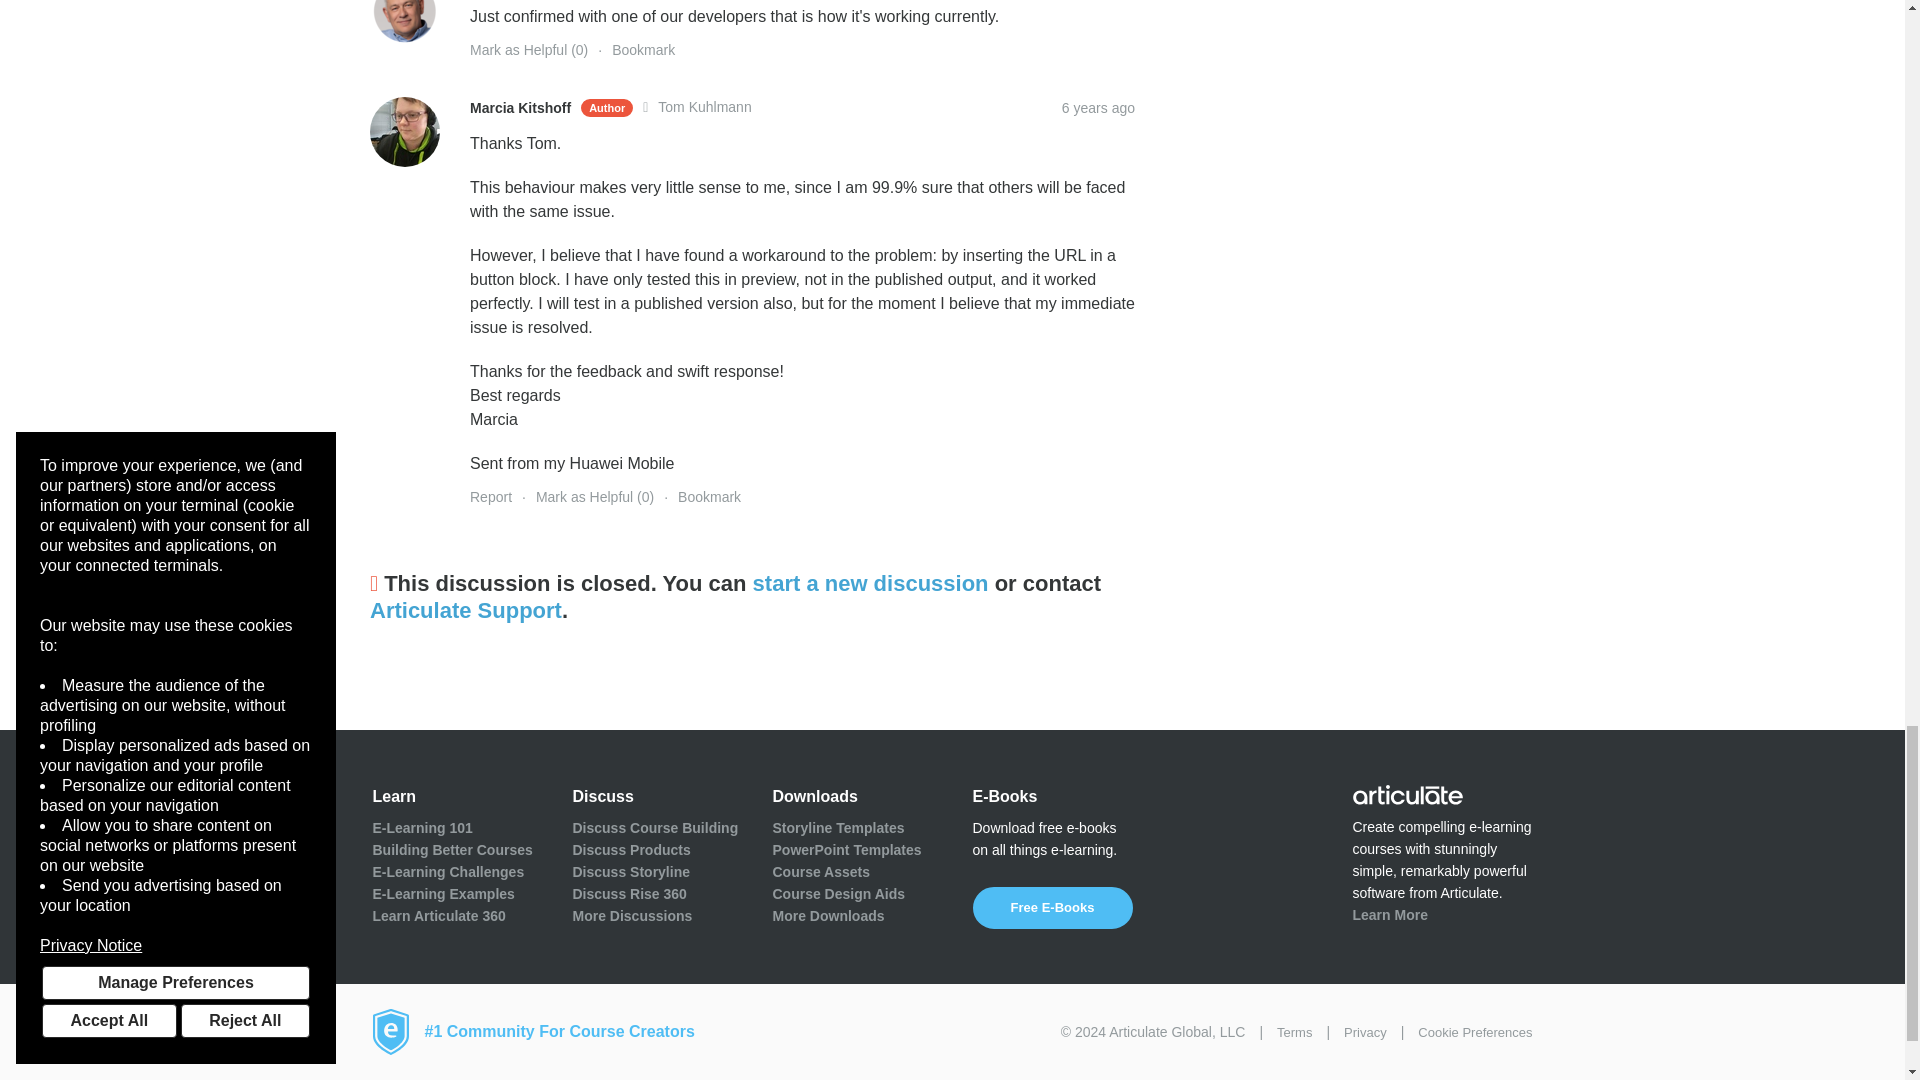 The height and width of the screenshot is (1080, 1920). I want to click on Marcia Kitshoff, so click(404, 132).